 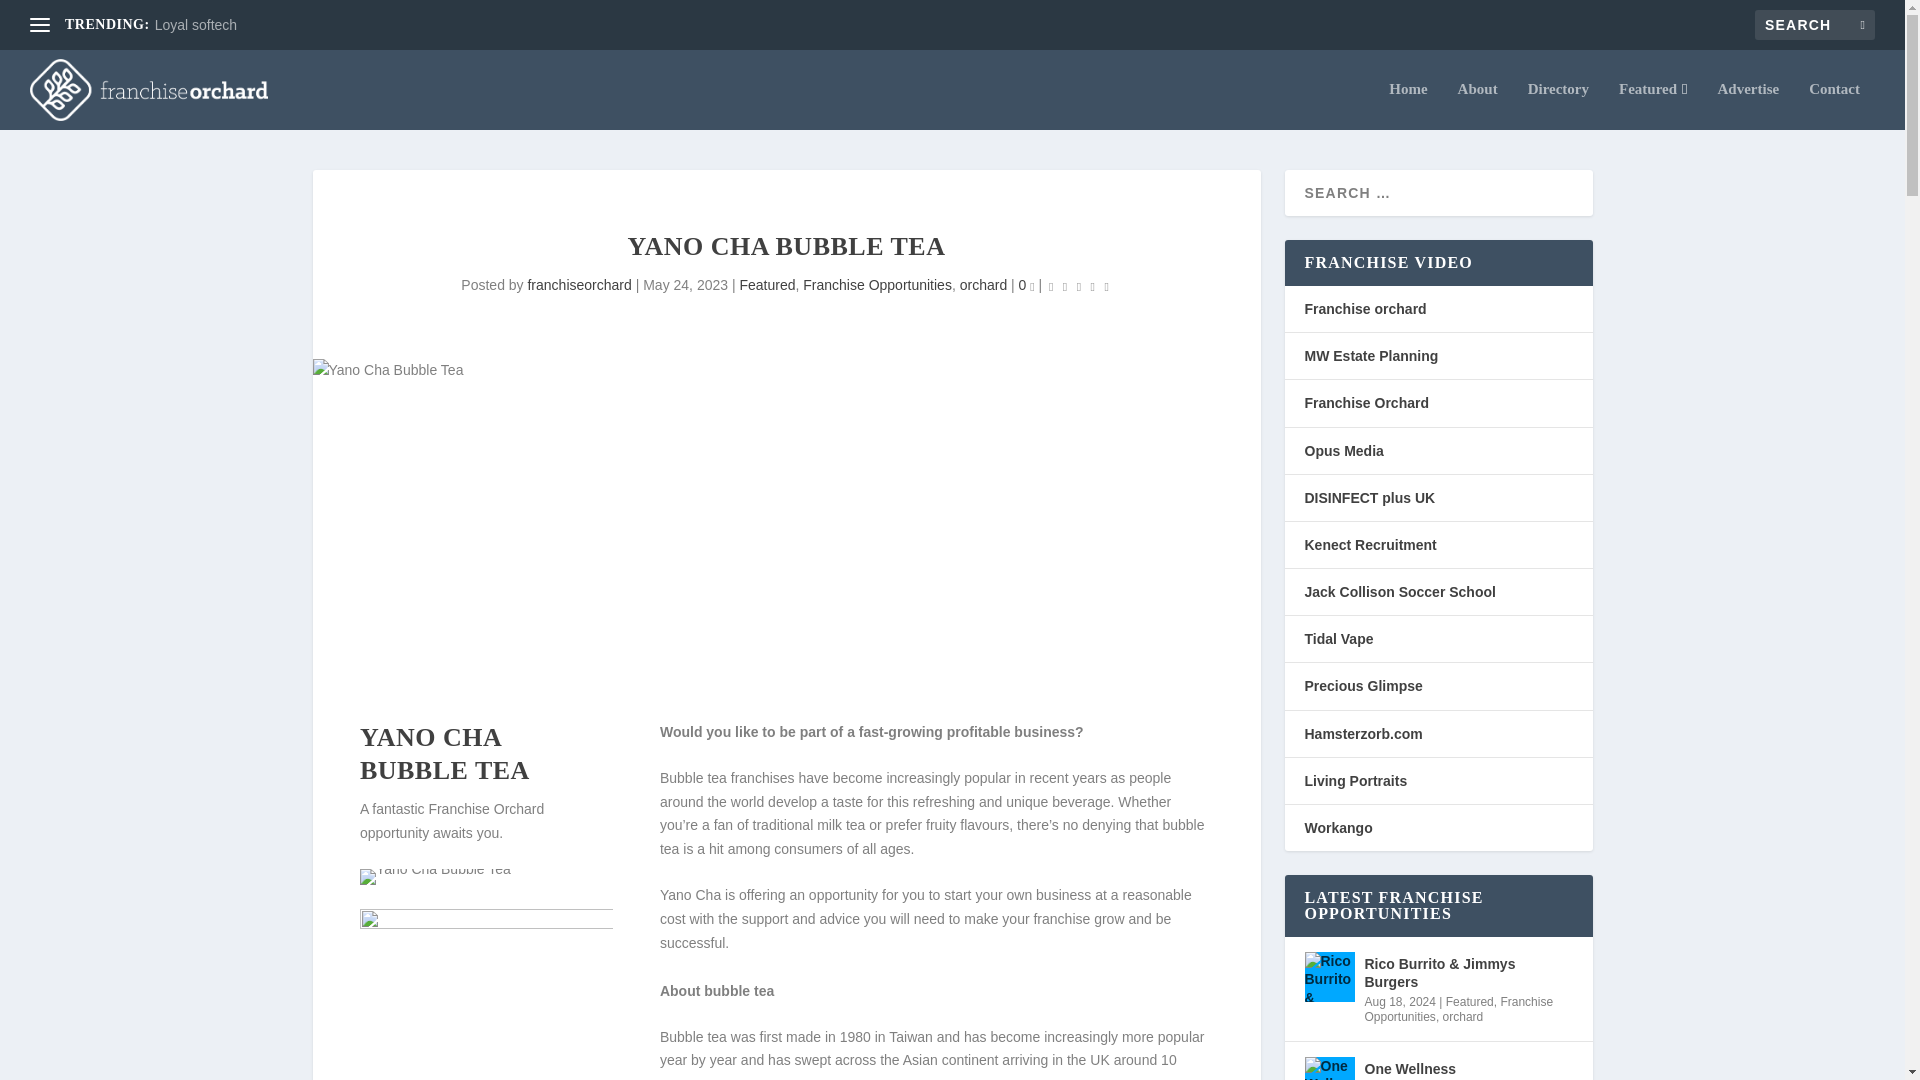 I want to click on Advertise, so click(x=1748, y=105).